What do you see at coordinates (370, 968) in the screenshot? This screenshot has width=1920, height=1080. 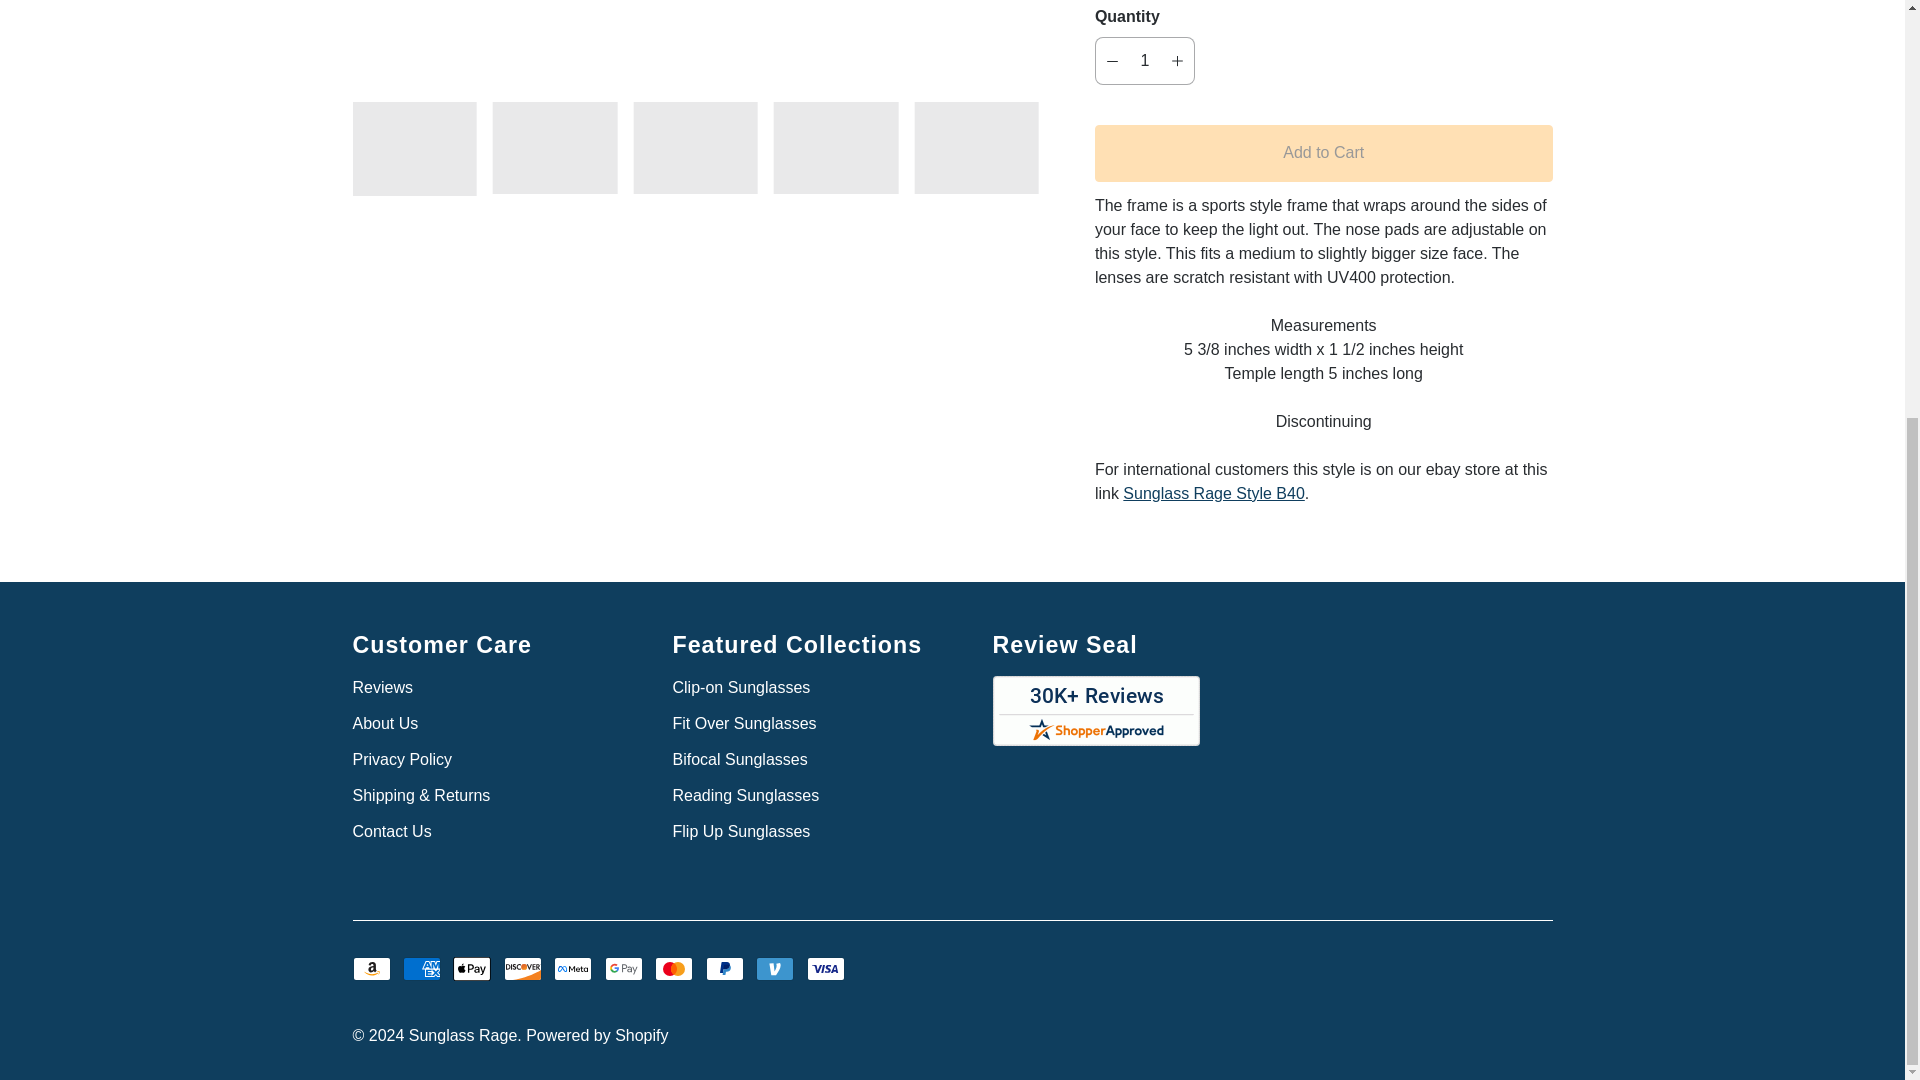 I see `Amazon` at bounding box center [370, 968].